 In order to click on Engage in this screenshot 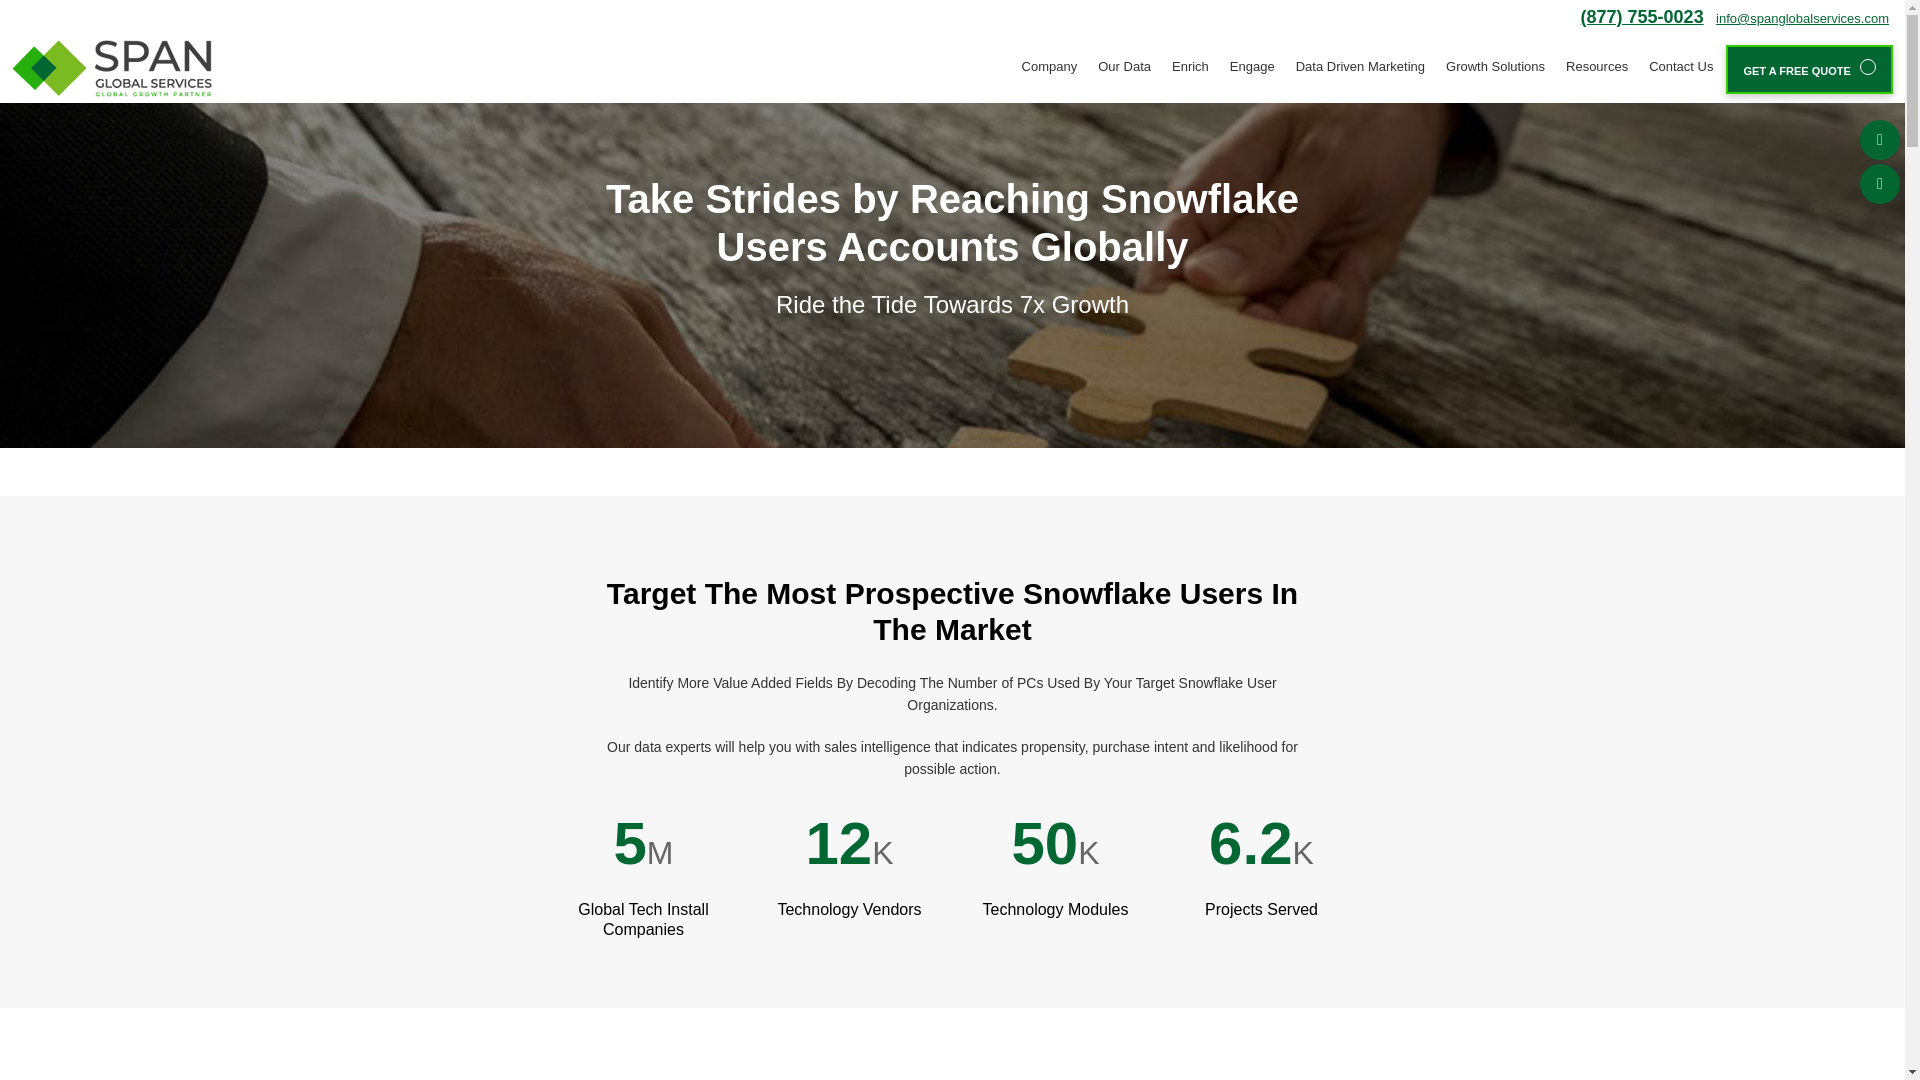, I will do `click(1250, 66)`.